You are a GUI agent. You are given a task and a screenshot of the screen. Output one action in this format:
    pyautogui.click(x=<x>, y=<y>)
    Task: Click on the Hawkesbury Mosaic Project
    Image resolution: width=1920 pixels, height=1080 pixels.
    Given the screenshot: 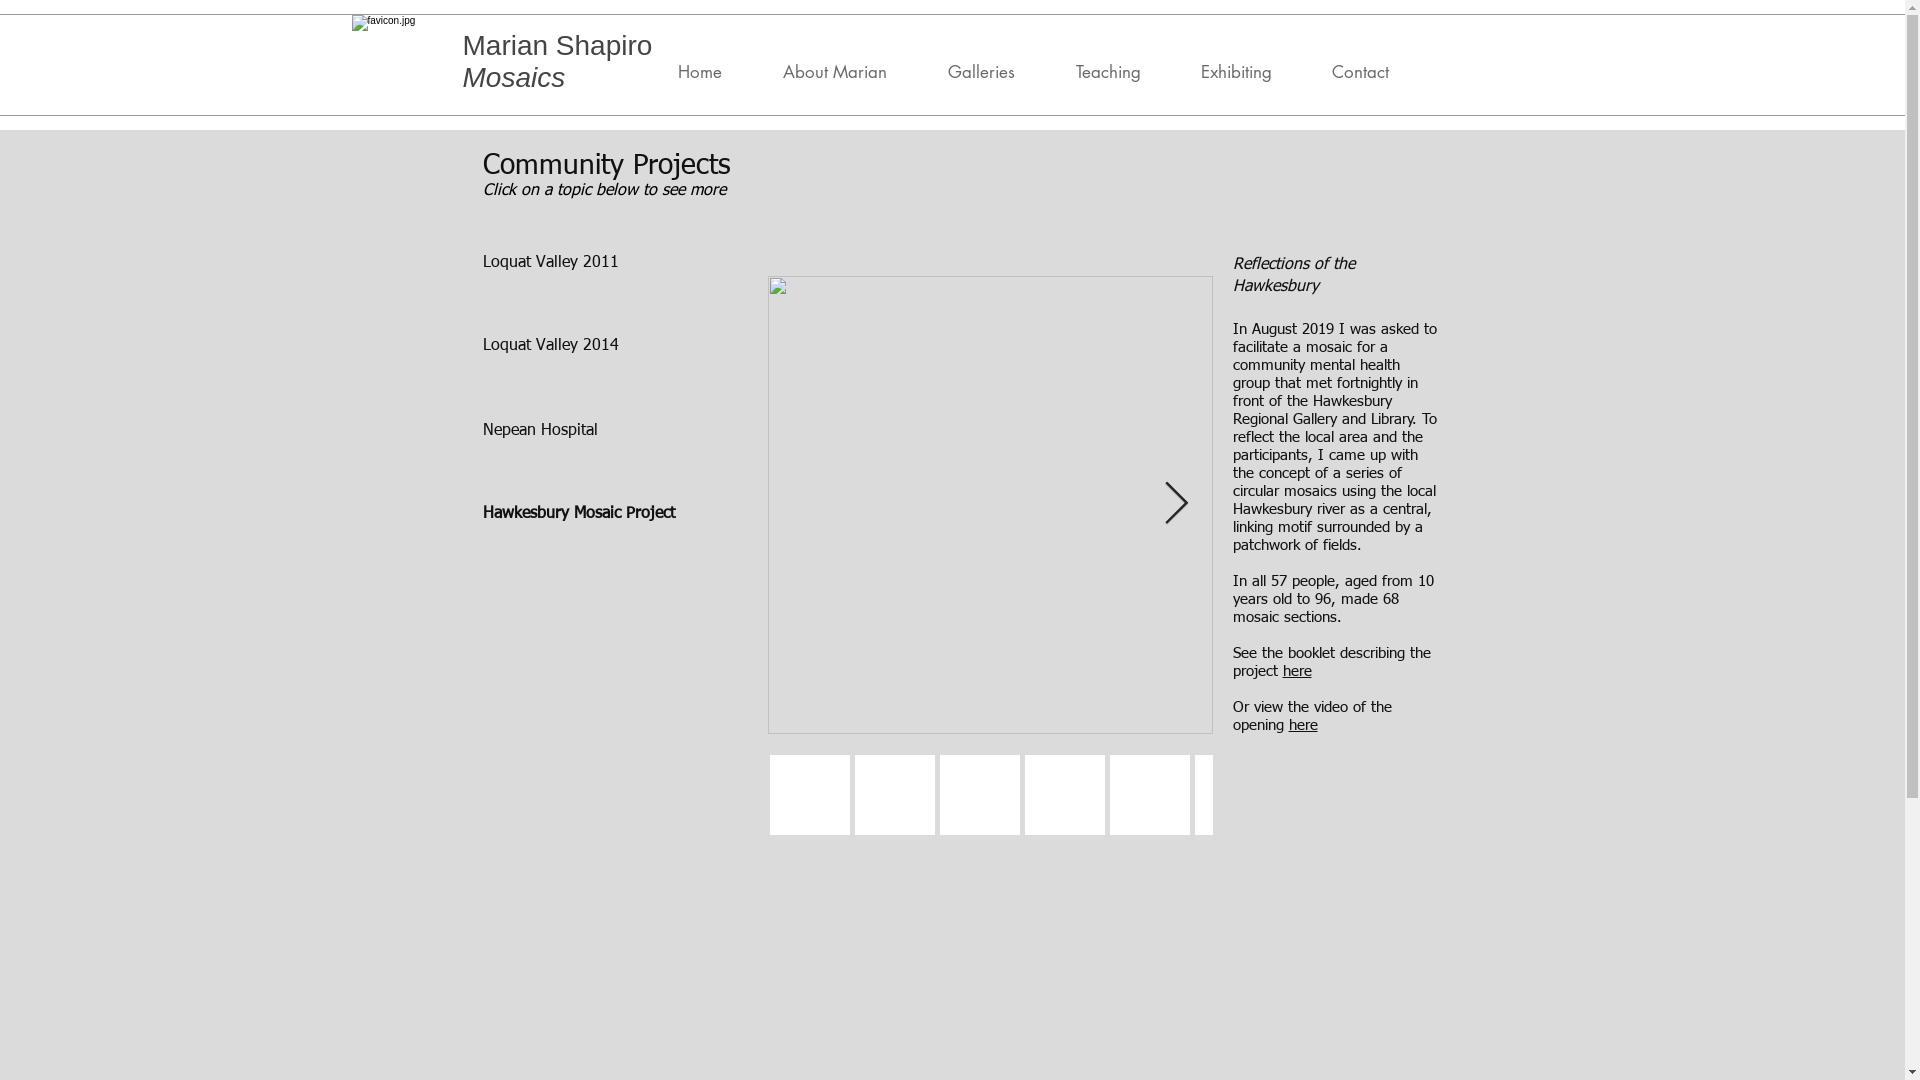 What is the action you would take?
    pyautogui.click(x=578, y=514)
    